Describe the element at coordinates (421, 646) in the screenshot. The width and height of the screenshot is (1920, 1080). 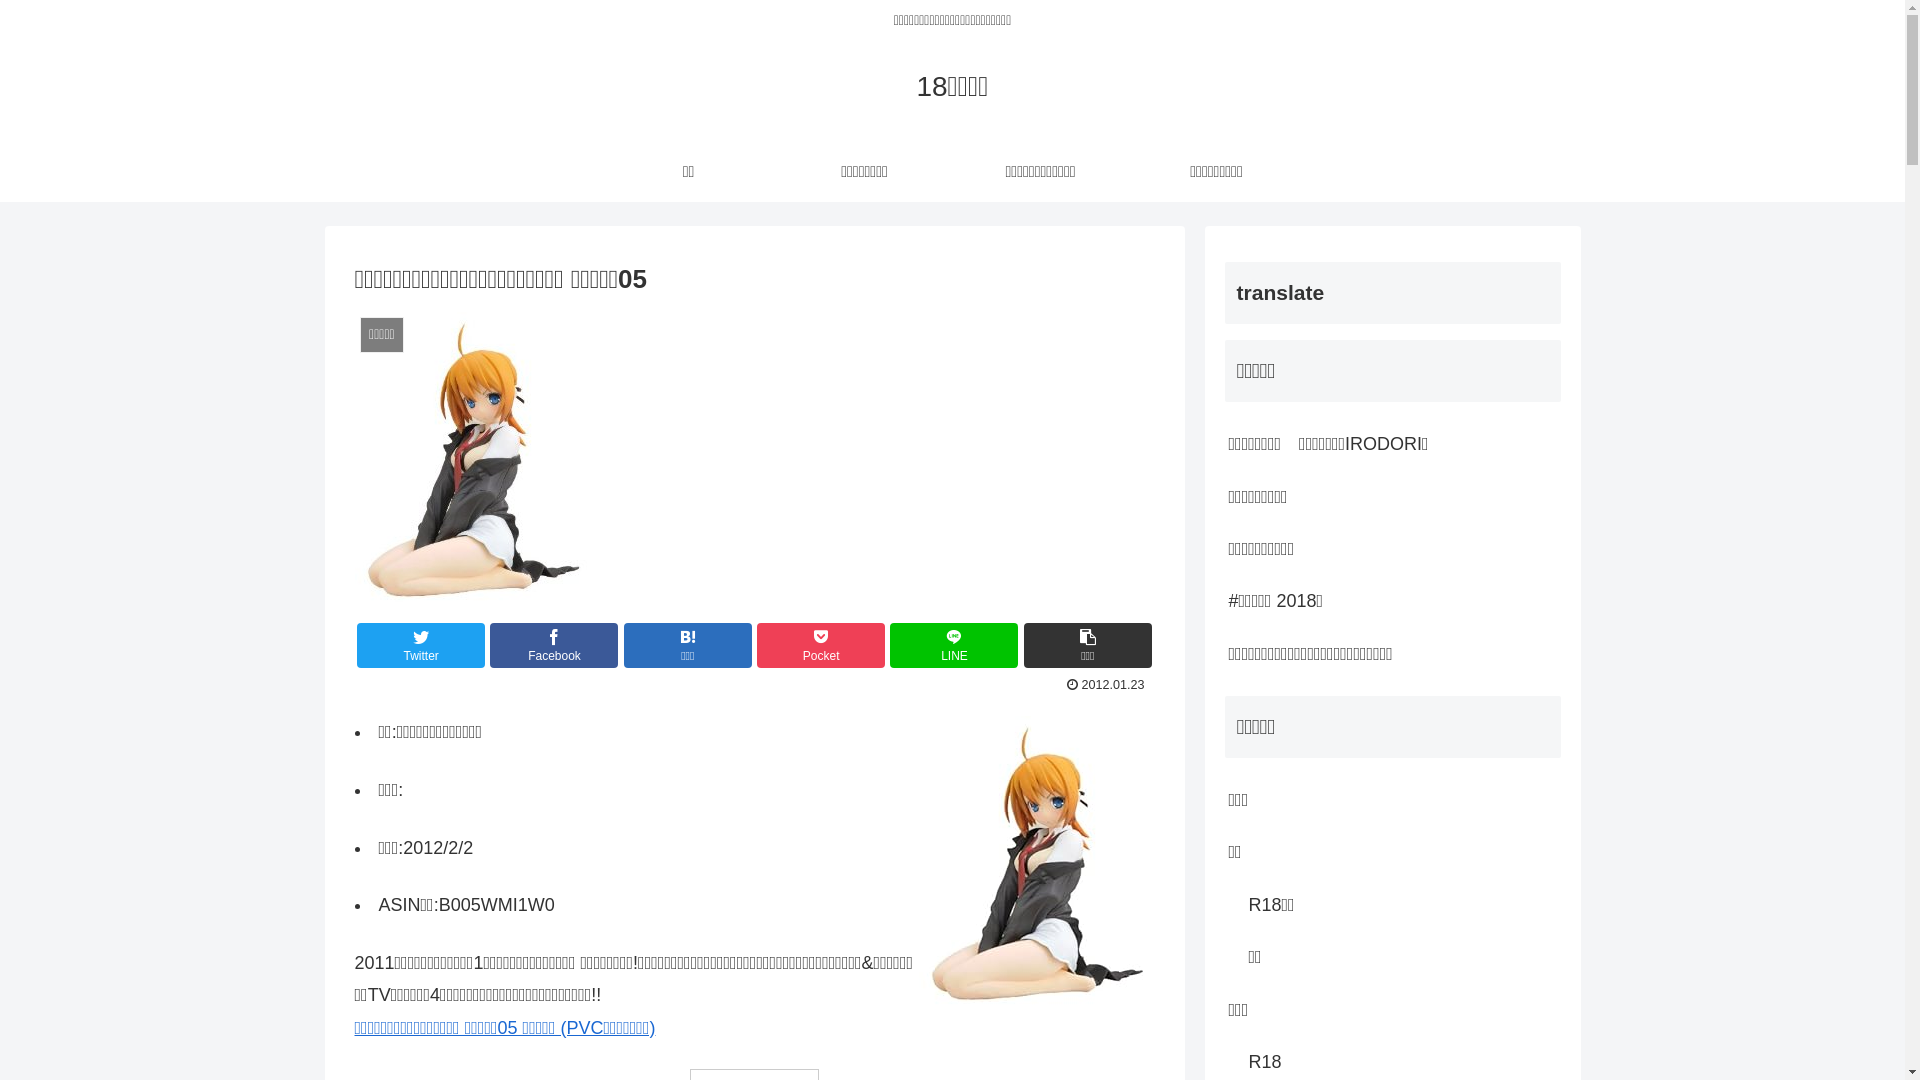
I see `Twitter` at that location.